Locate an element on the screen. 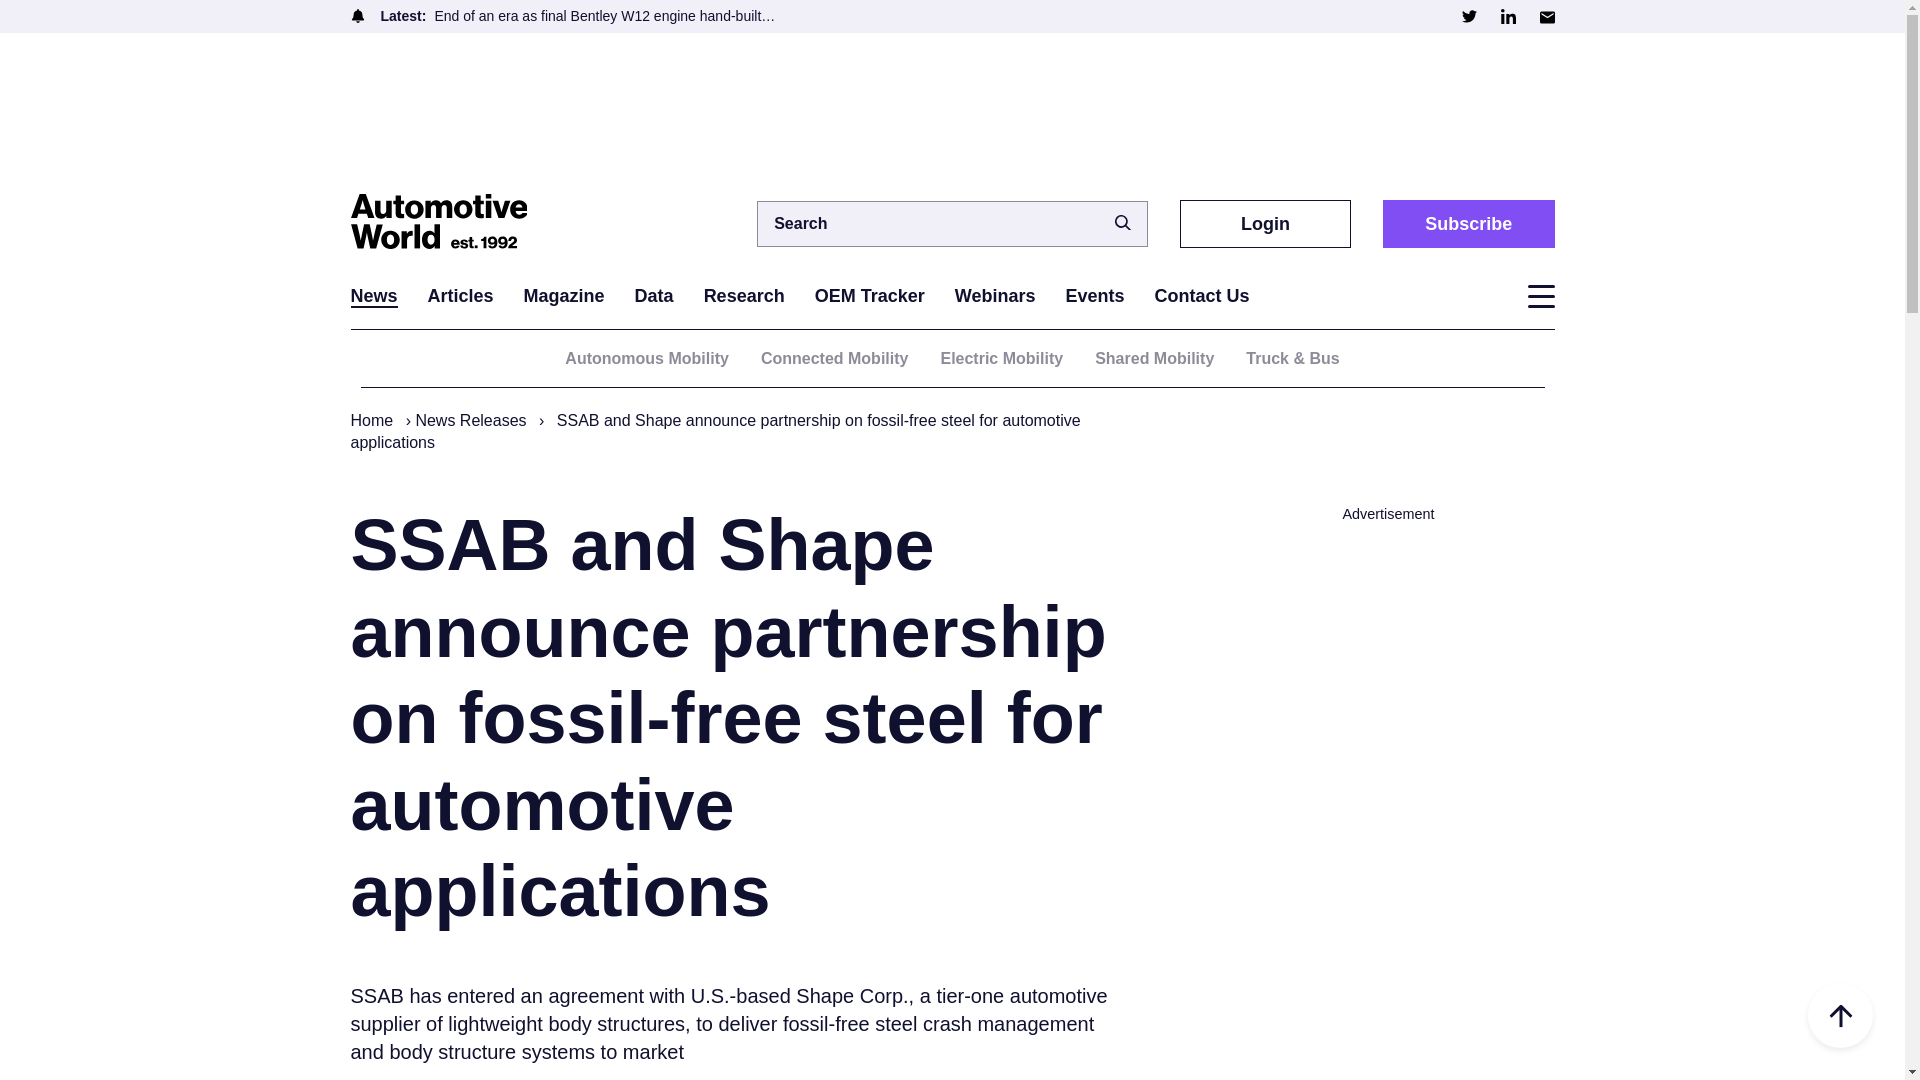 Image resolution: width=1920 pixels, height=1080 pixels. Login is located at coordinates (1266, 223).